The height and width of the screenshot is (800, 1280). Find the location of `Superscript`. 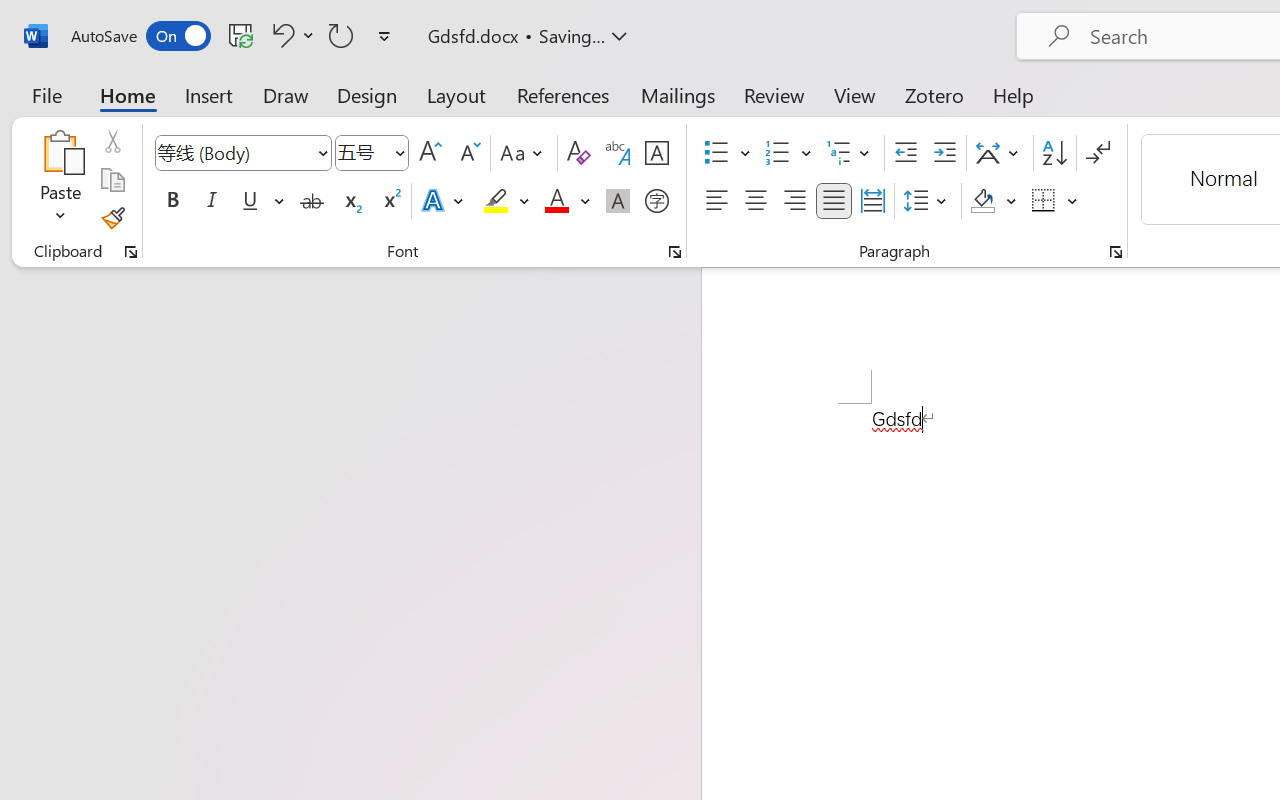

Superscript is located at coordinates (390, 201).